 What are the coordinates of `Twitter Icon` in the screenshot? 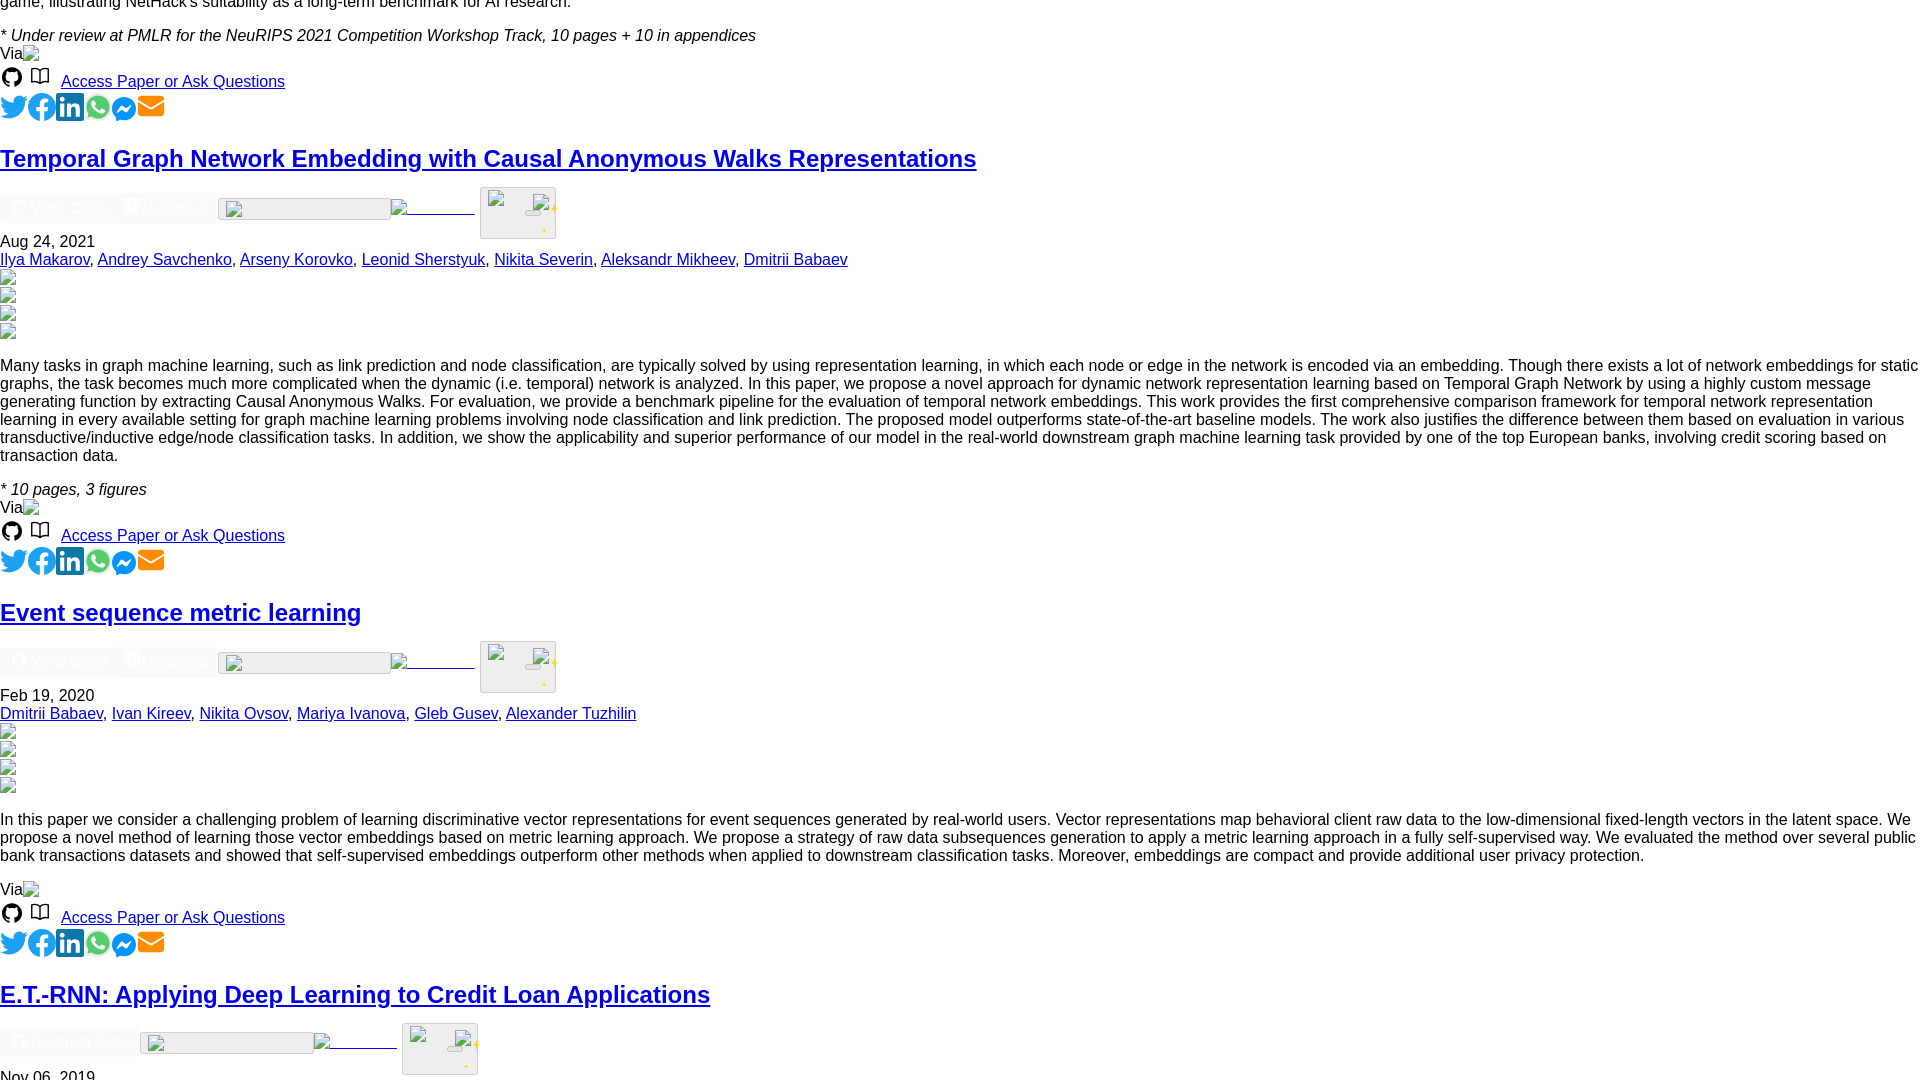 It's located at (14, 106).